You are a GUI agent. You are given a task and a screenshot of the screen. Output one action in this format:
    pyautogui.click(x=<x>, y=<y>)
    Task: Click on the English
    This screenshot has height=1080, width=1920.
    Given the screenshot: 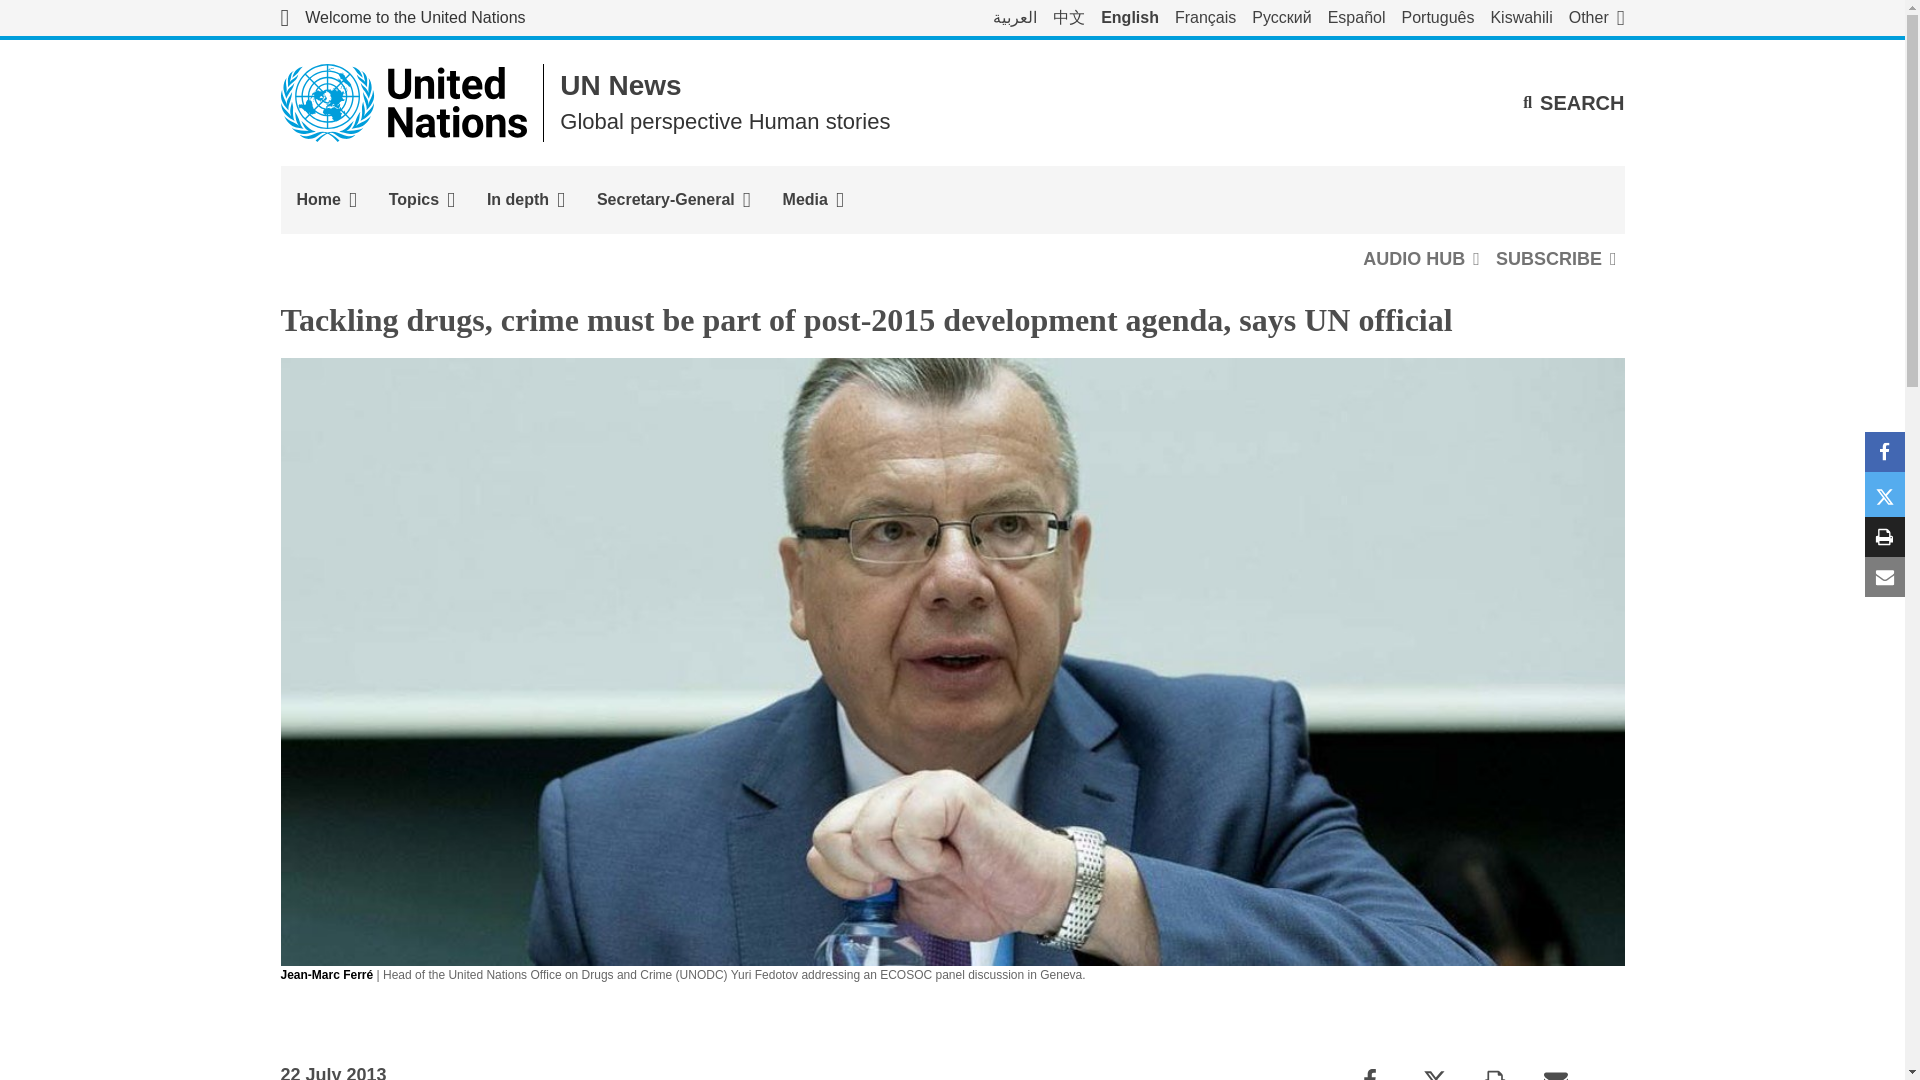 What is the action you would take?
    pyautogui.click(x=1130, y=18)
    